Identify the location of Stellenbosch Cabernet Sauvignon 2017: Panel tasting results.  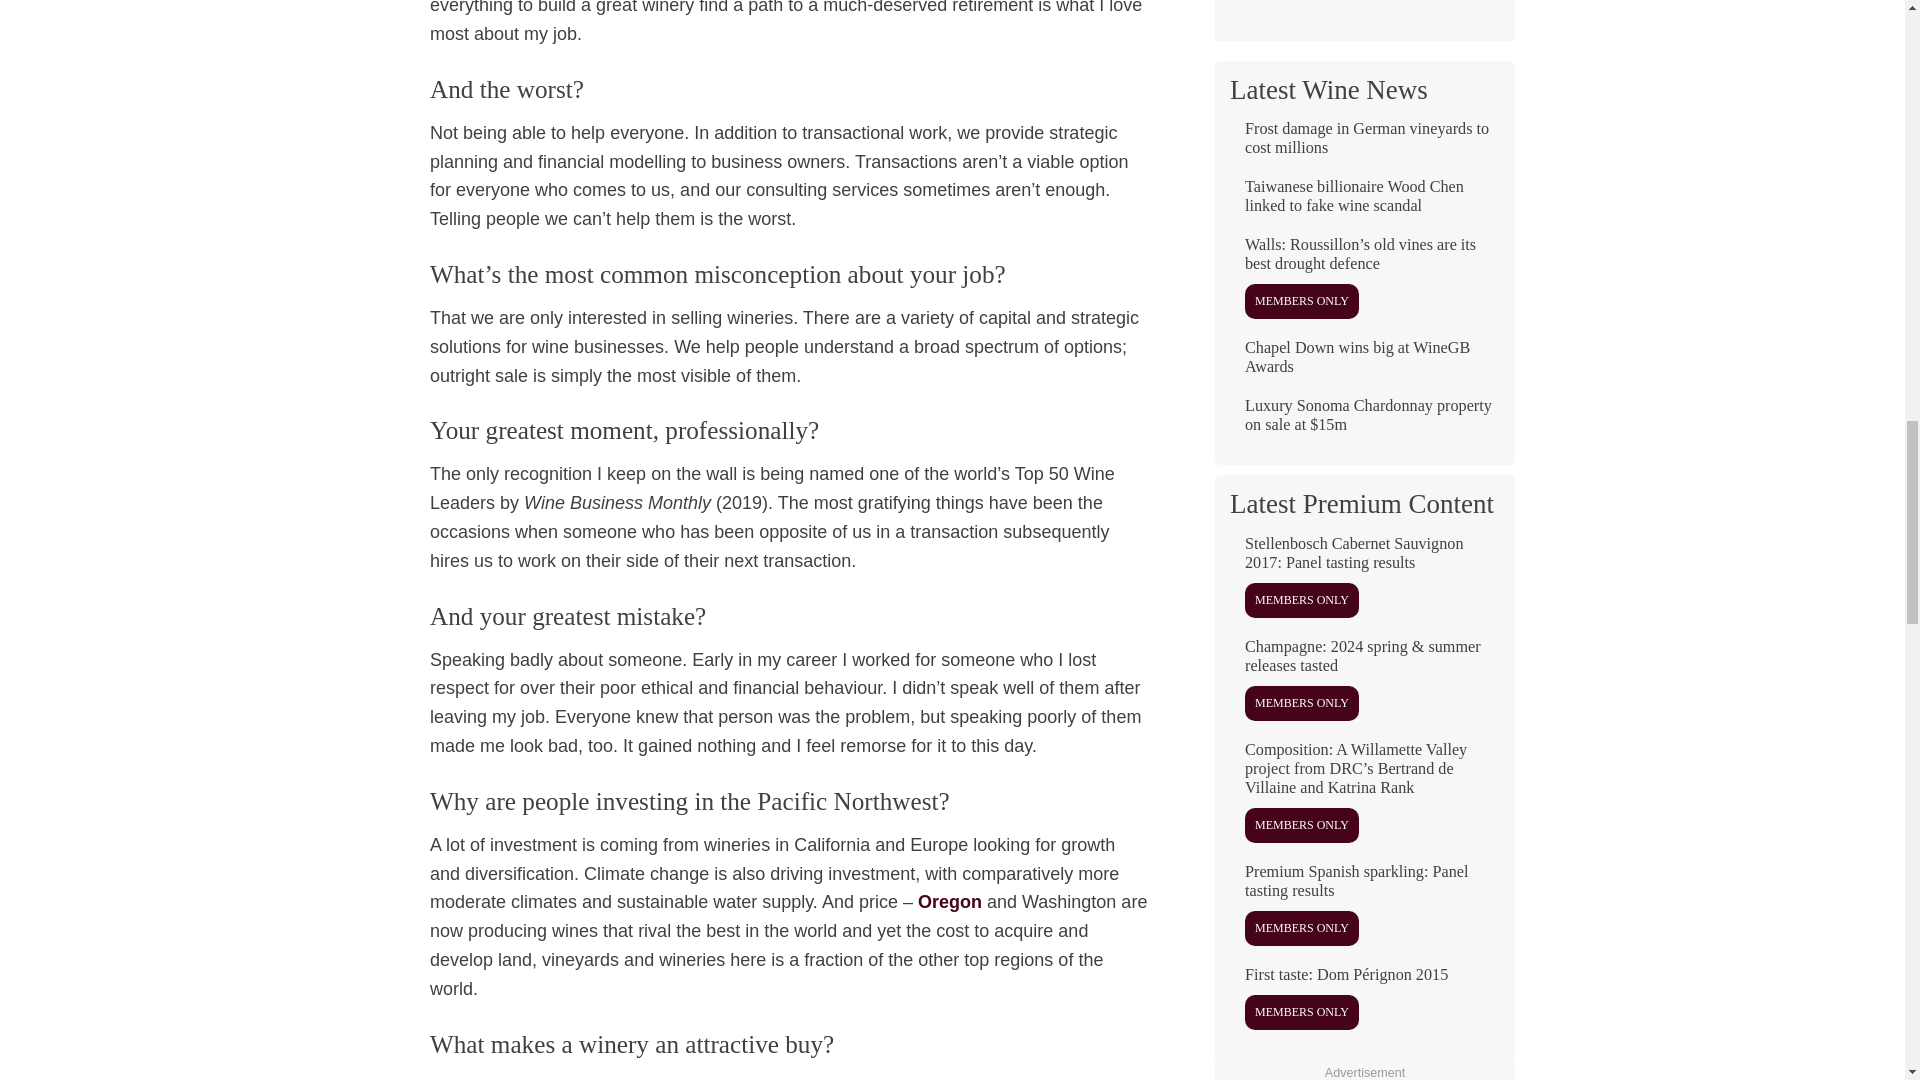
(1364, 583).